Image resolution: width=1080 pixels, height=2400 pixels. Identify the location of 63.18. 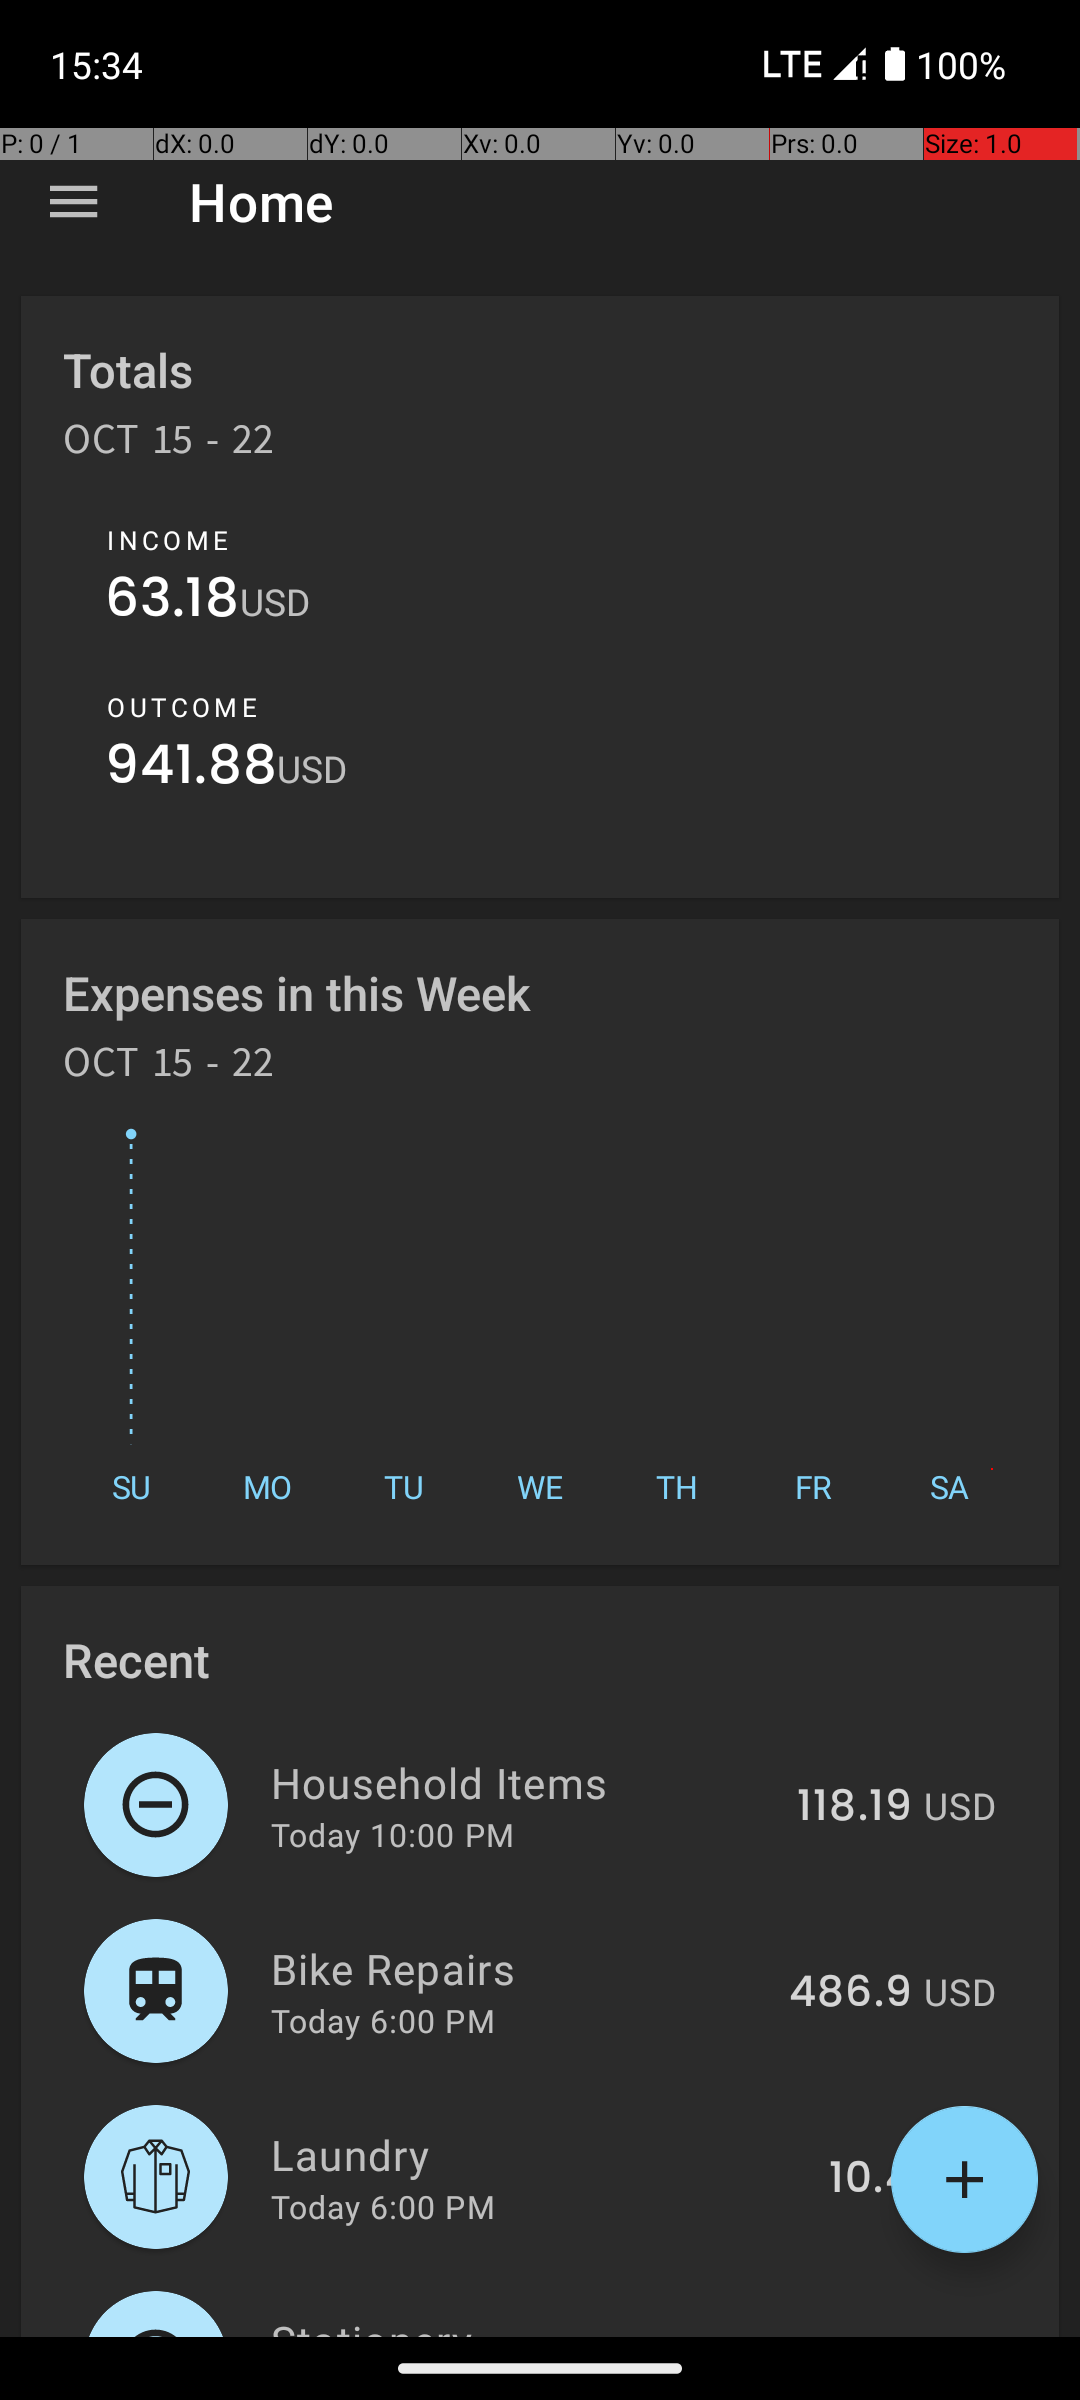
(172, 602).